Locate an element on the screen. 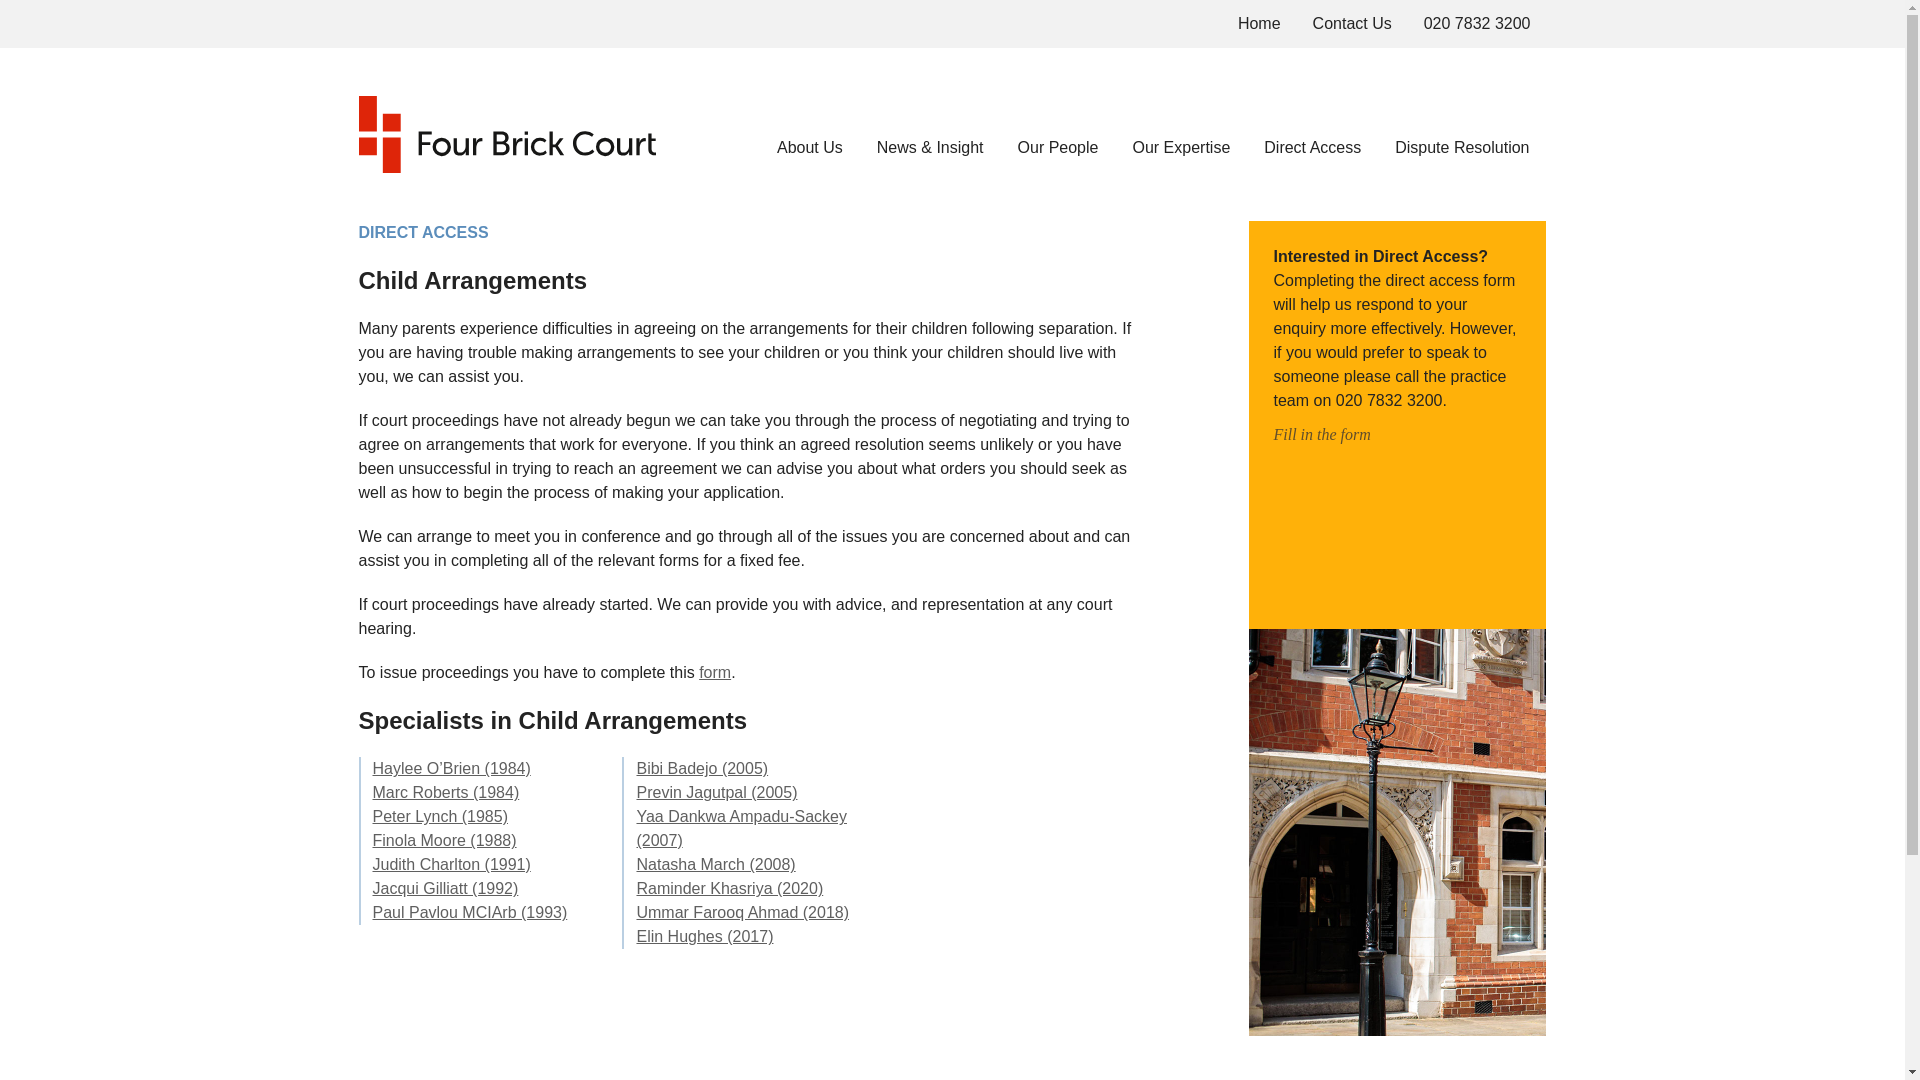  Dispute Resolution is located at coordinates (1462, 147).